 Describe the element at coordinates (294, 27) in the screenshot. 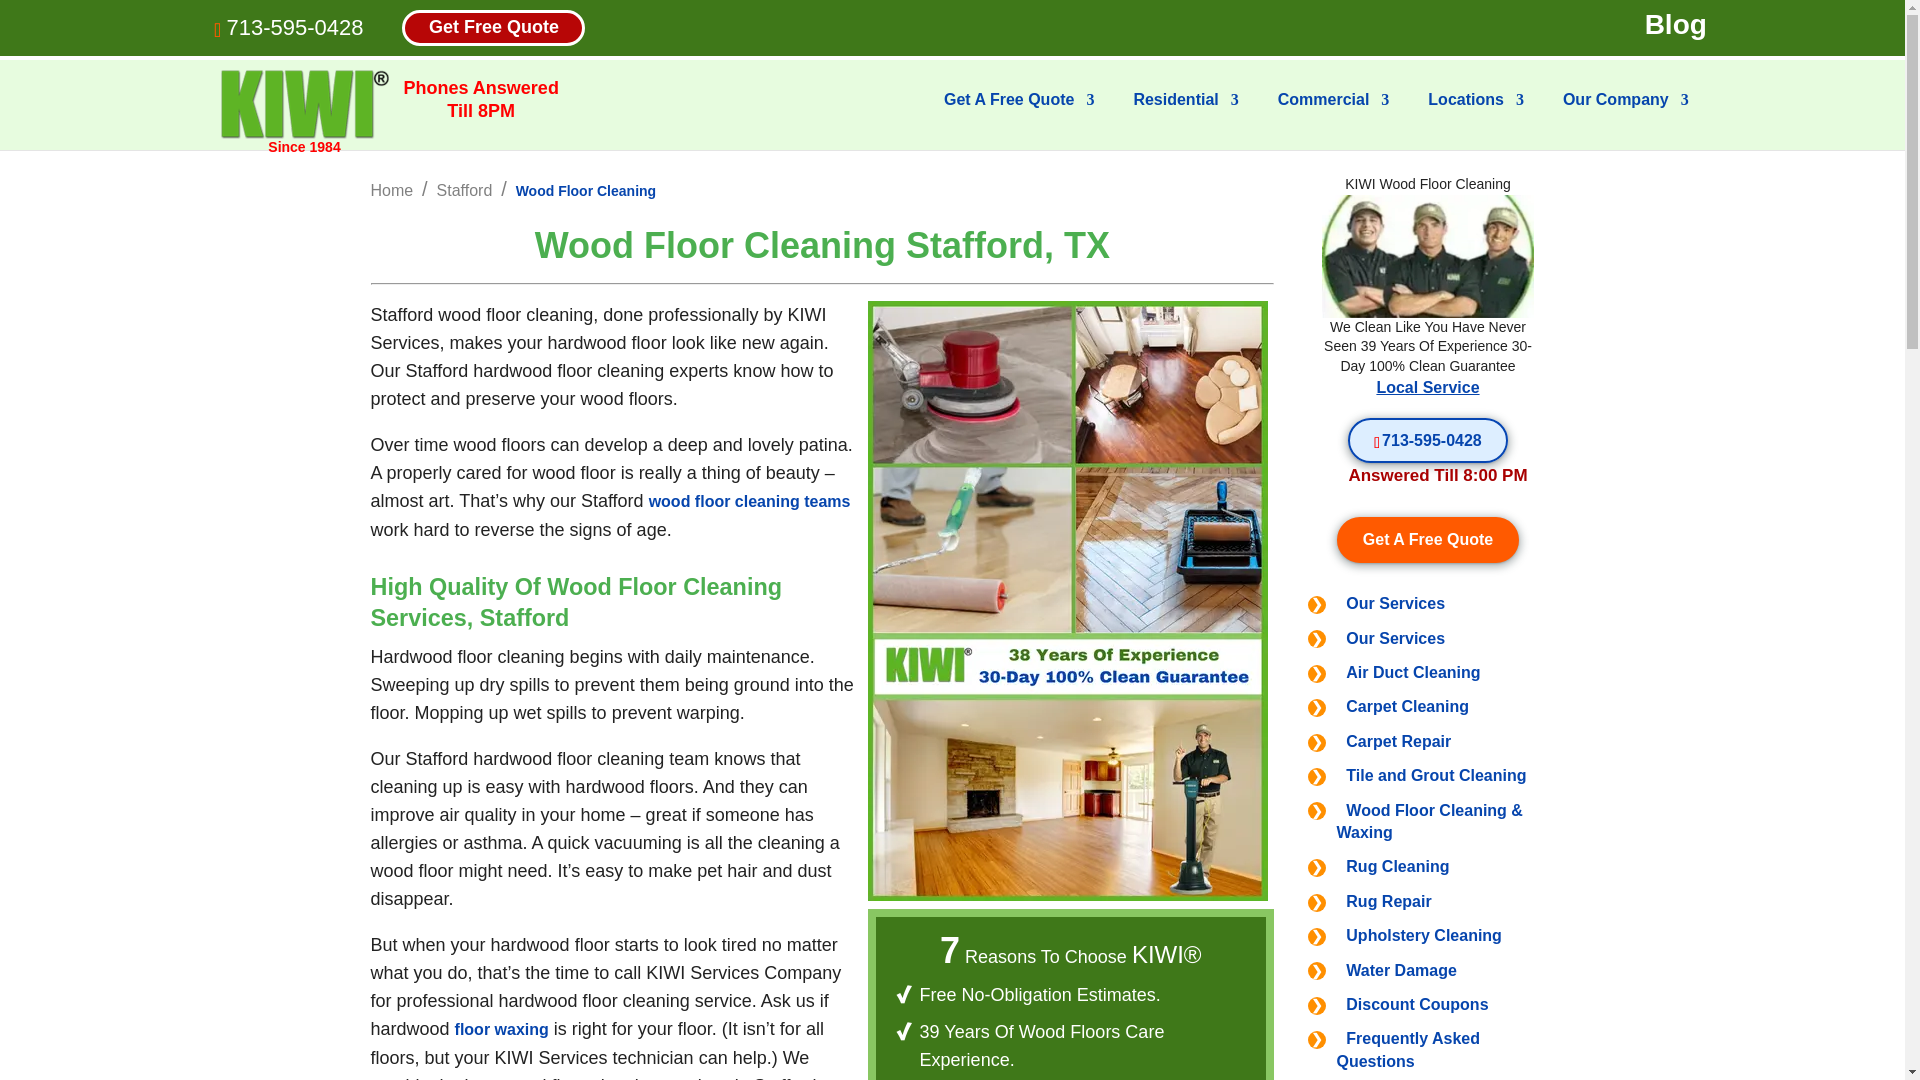

I see `713-595-0428` at that location.